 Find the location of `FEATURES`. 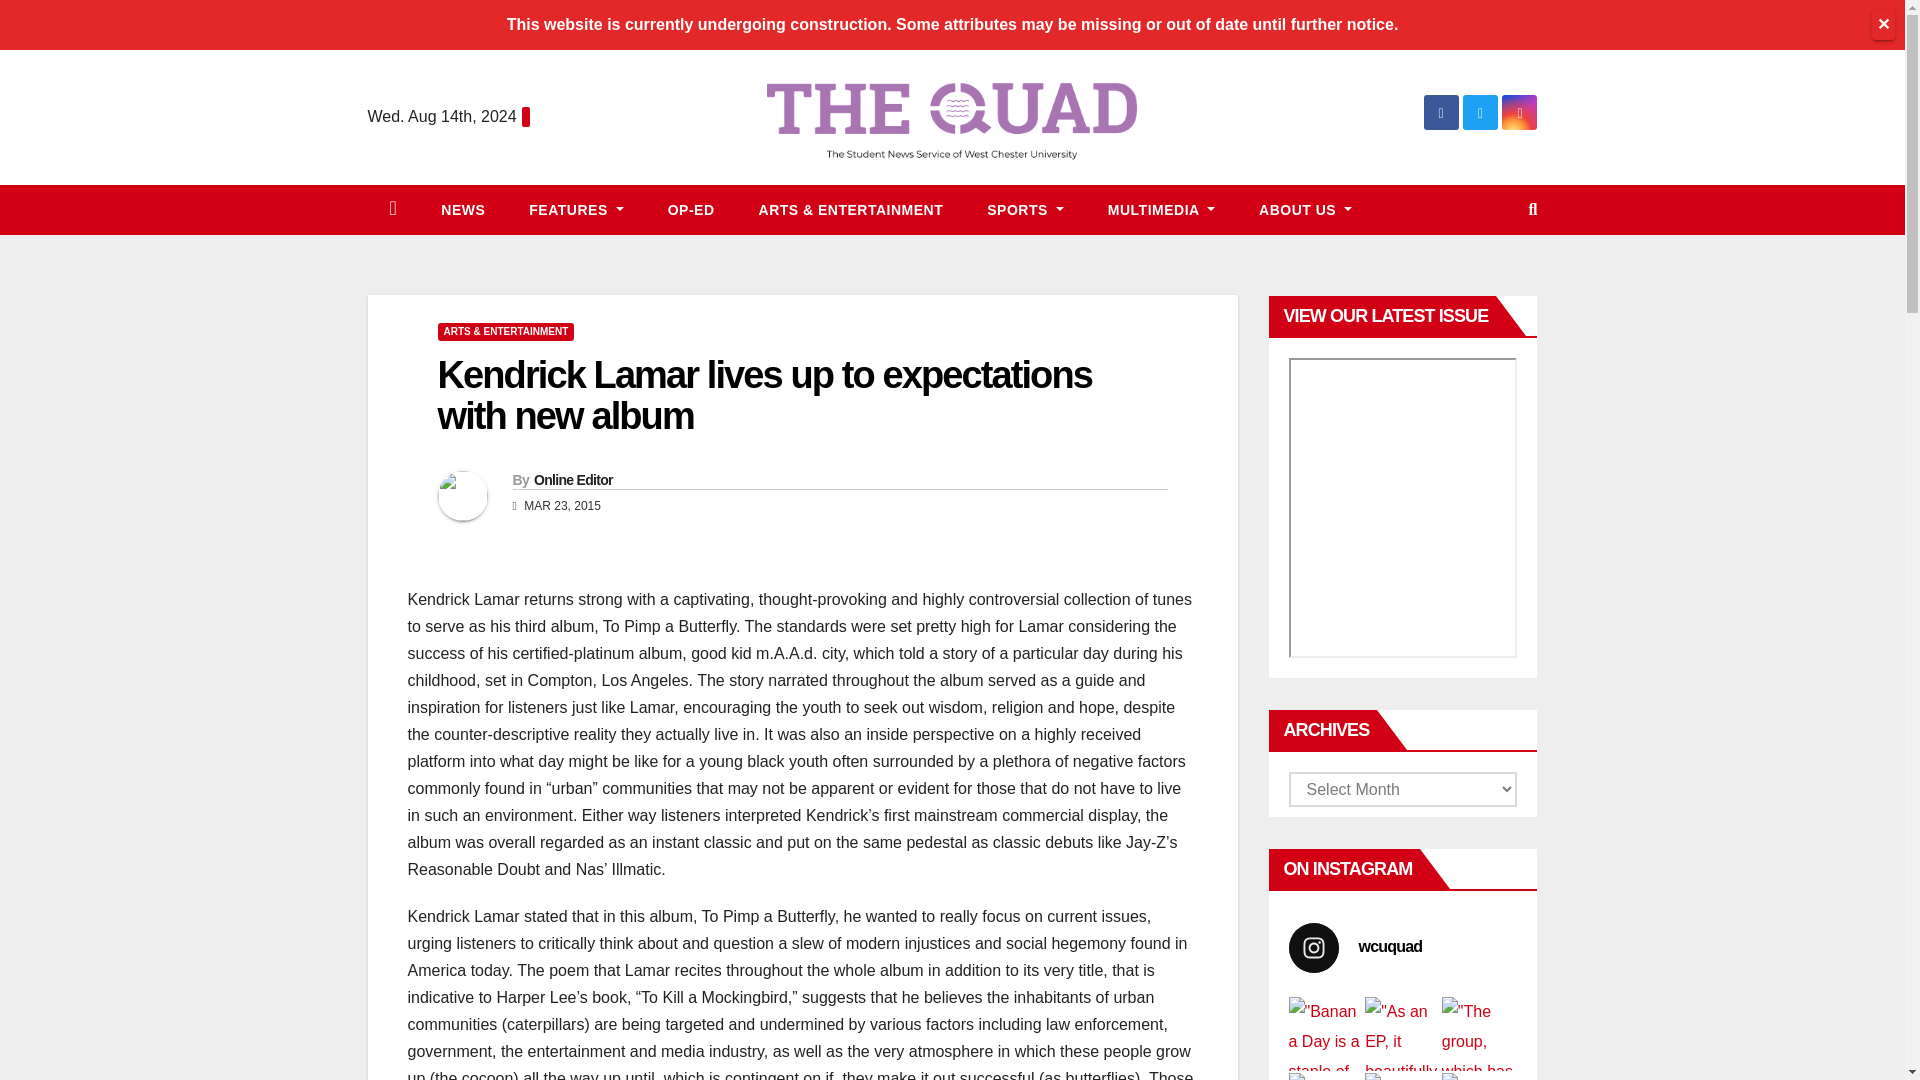

FEATURES is located at coordinates (576, 210).